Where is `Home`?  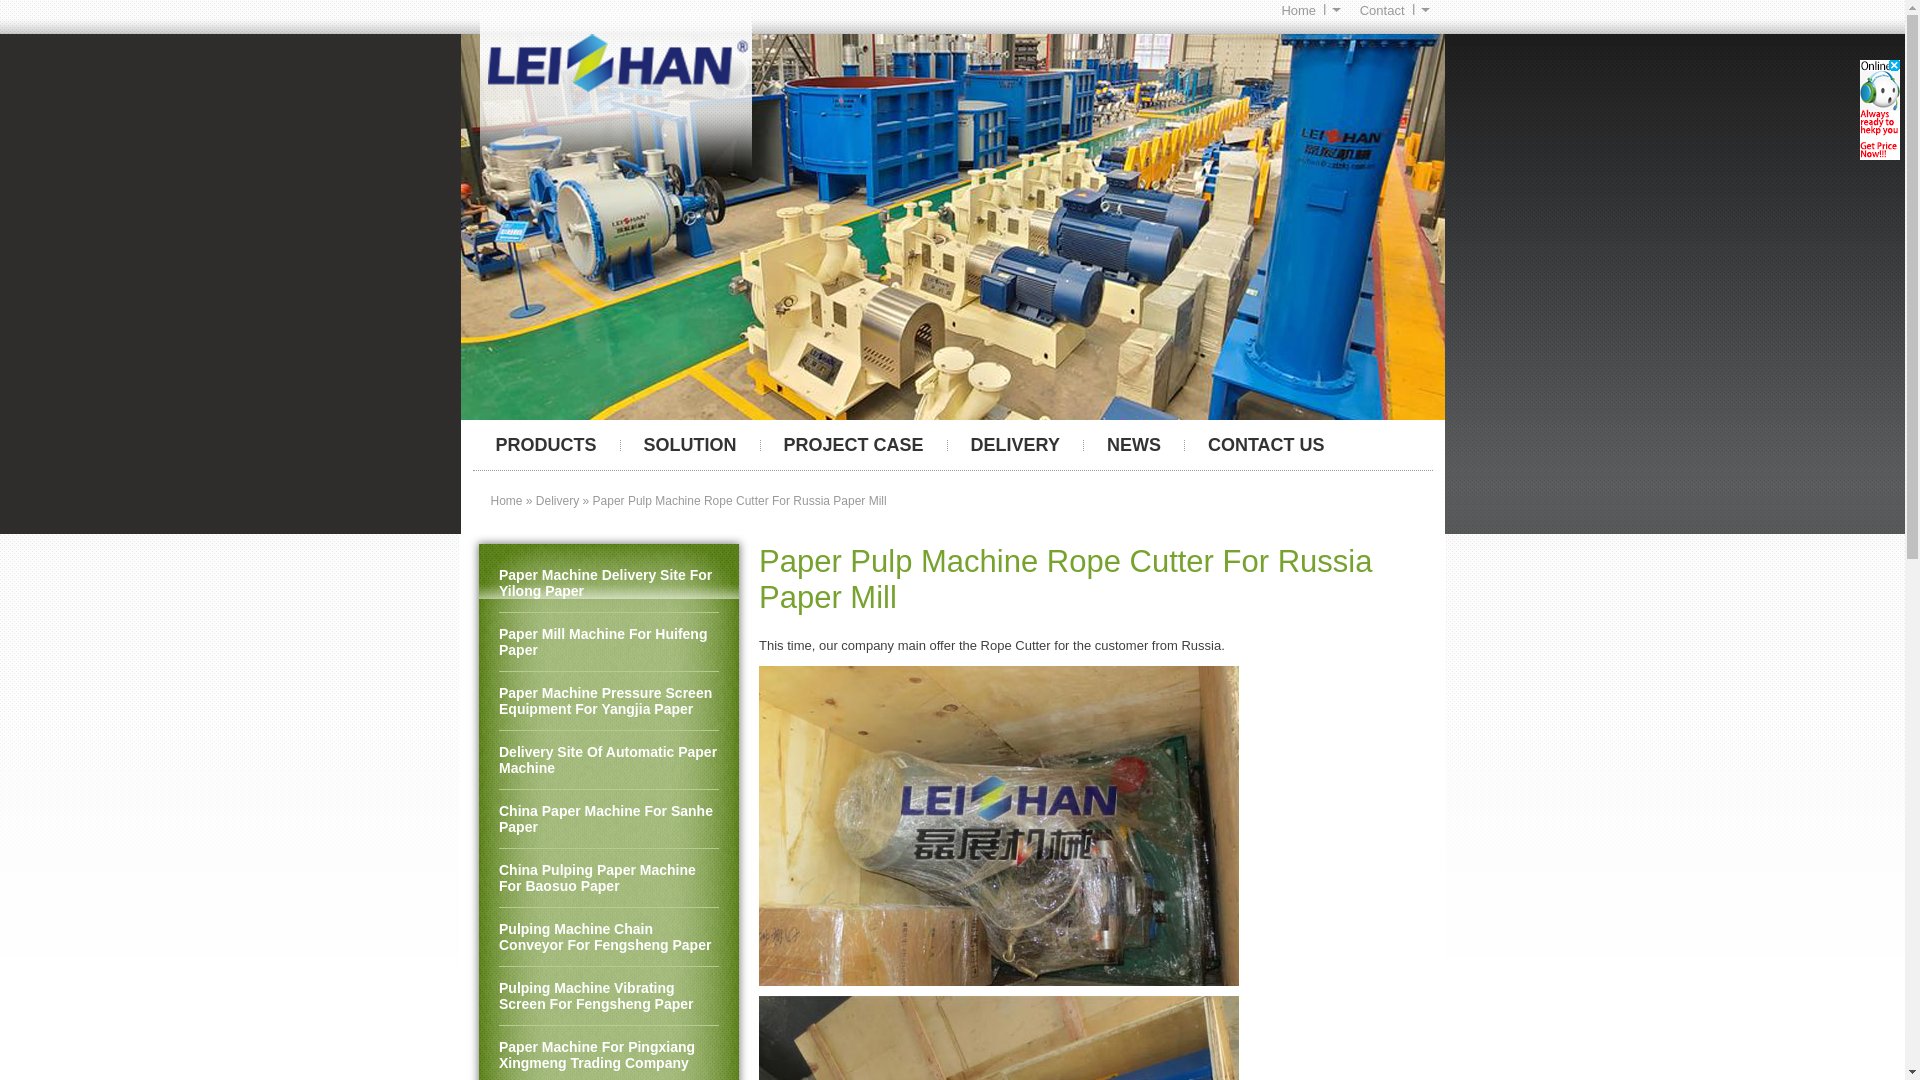 Home is located at coordinates (506, 500).